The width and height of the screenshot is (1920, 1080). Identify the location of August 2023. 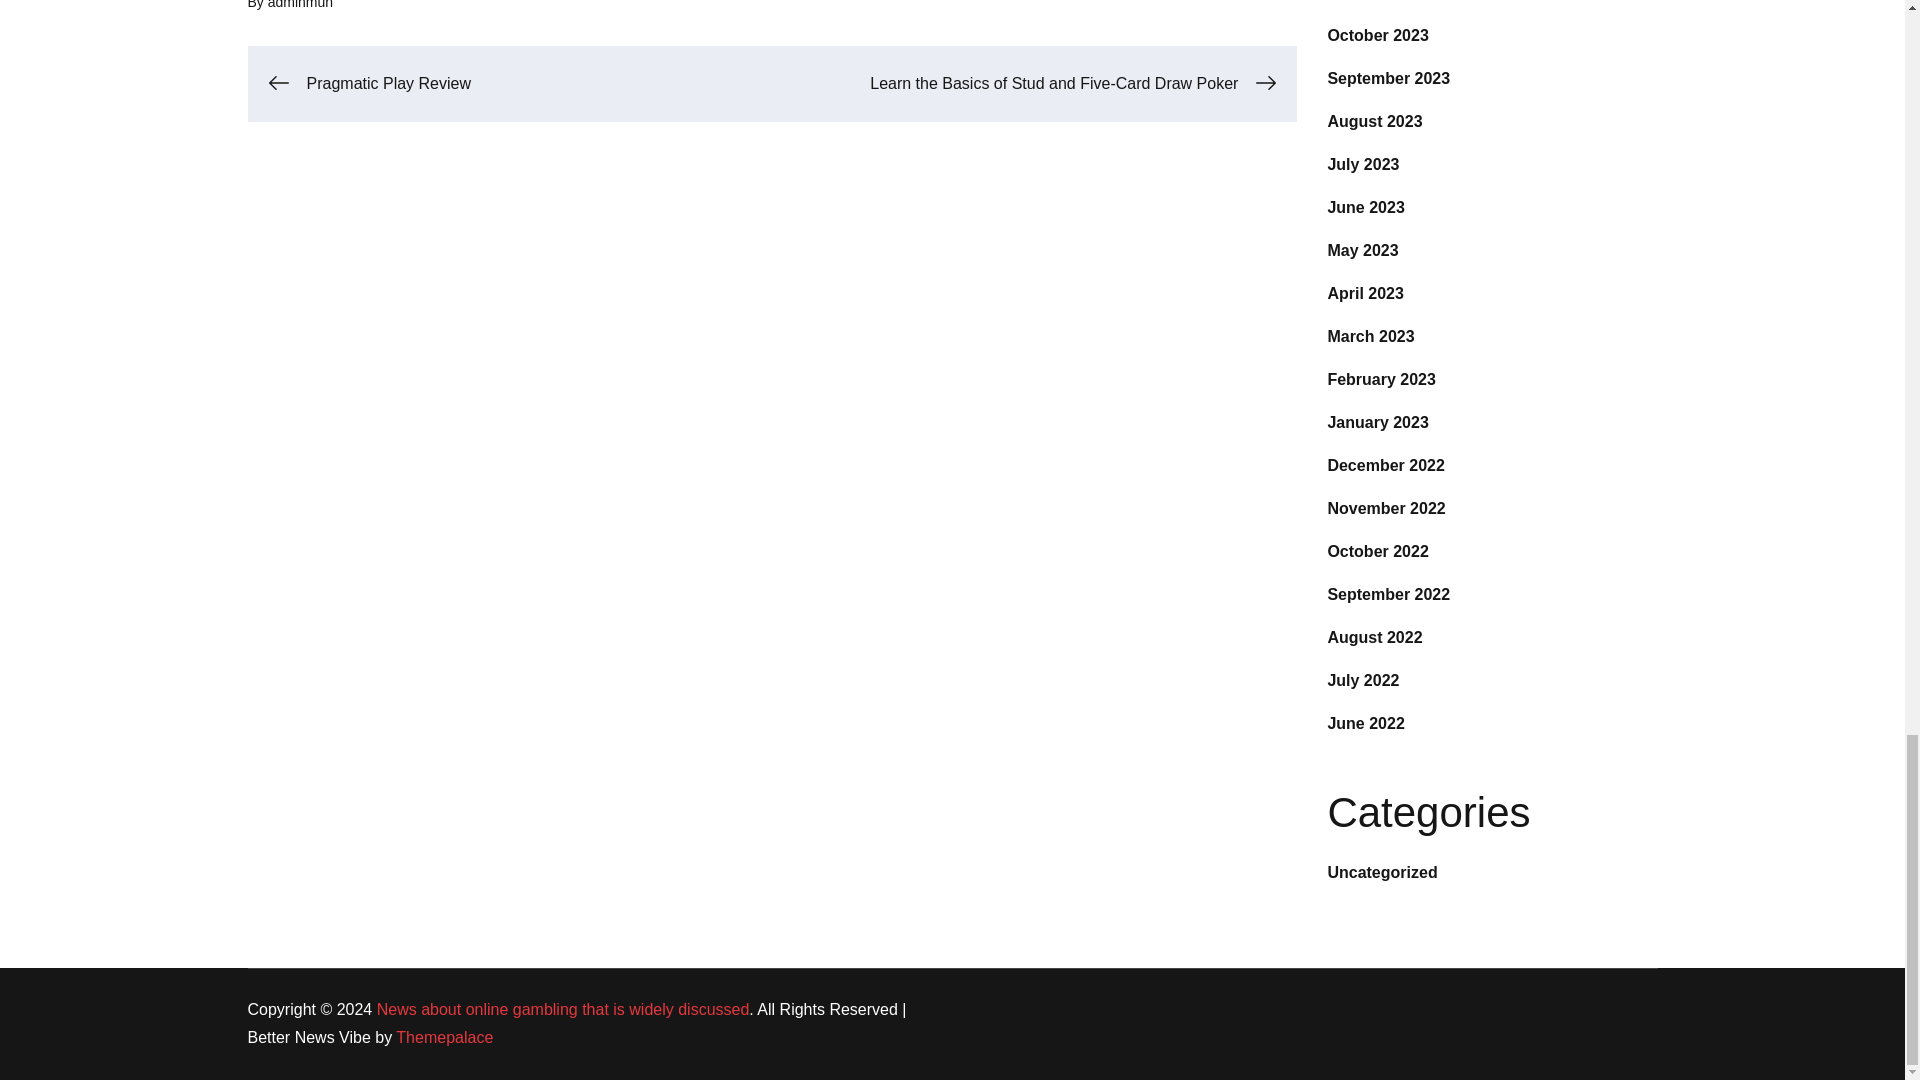
(1374, 121).